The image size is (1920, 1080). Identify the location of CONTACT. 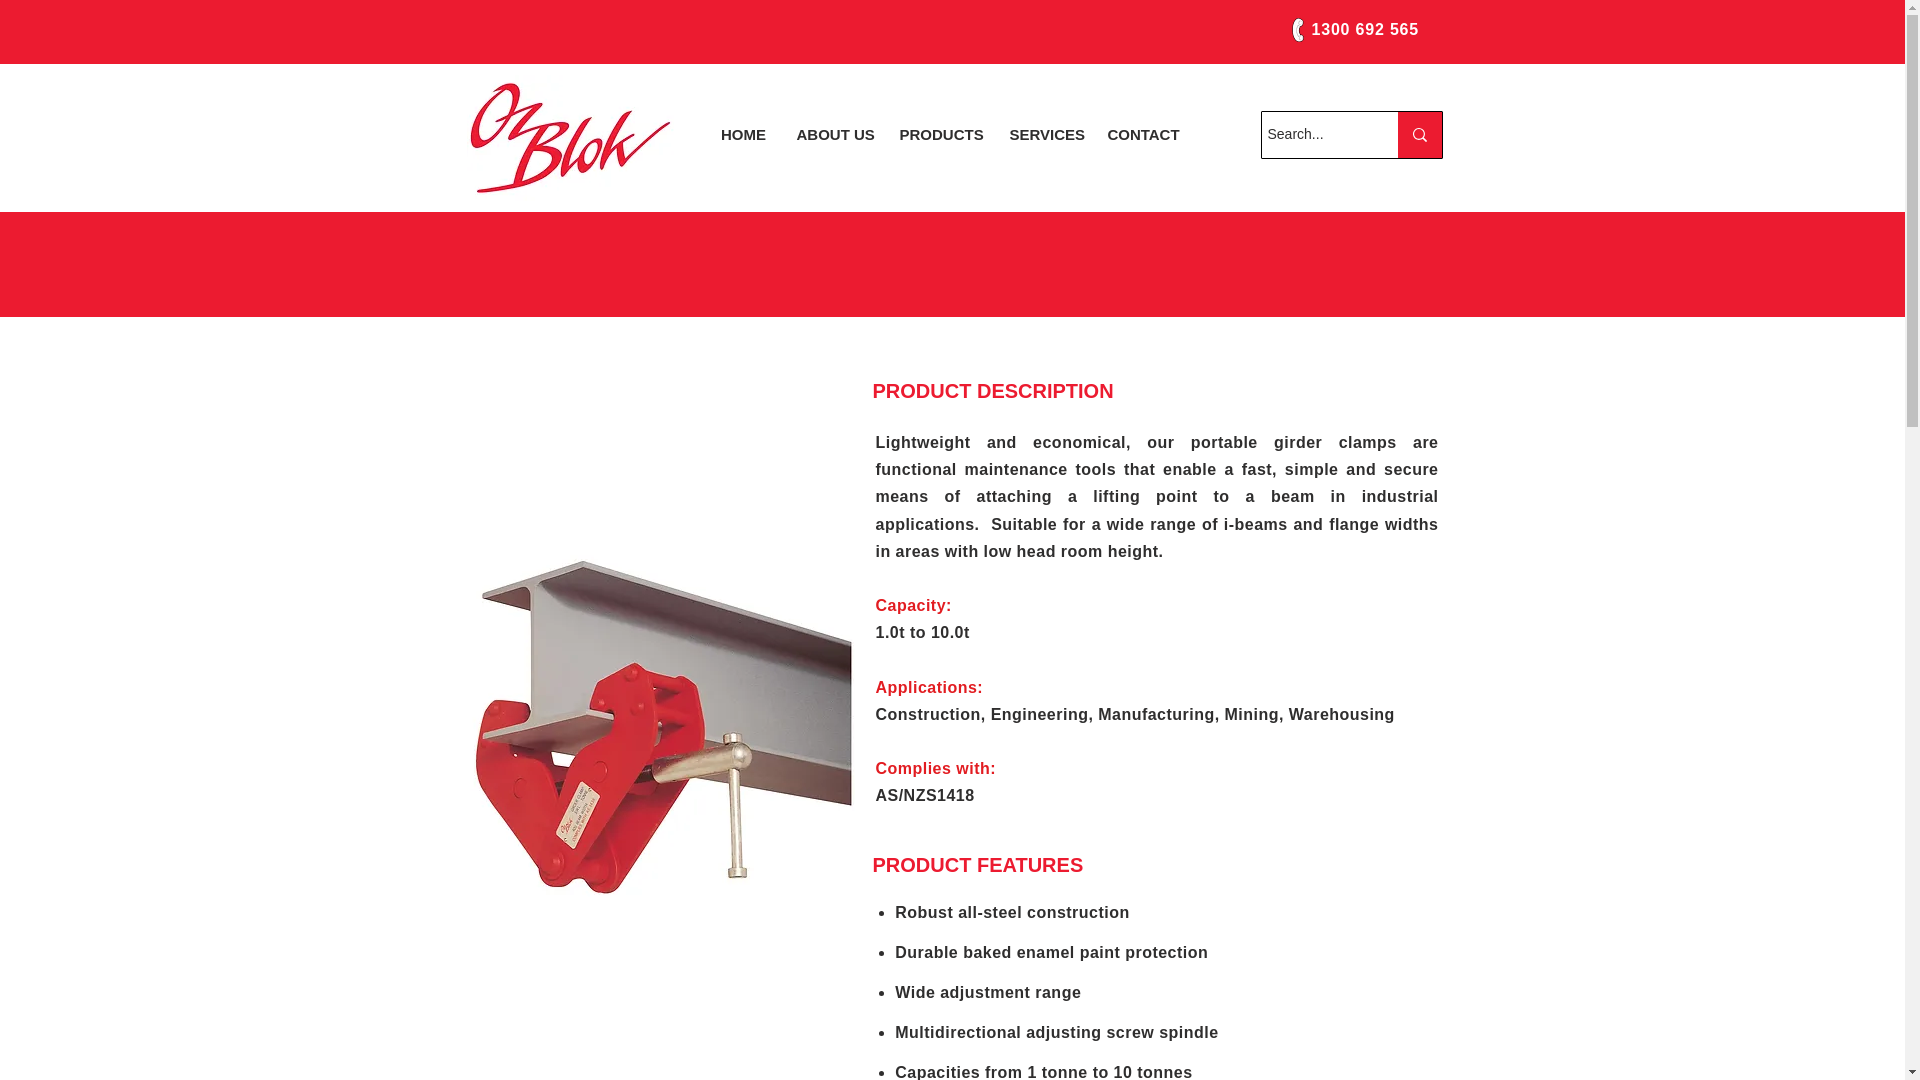
(1144, 134).